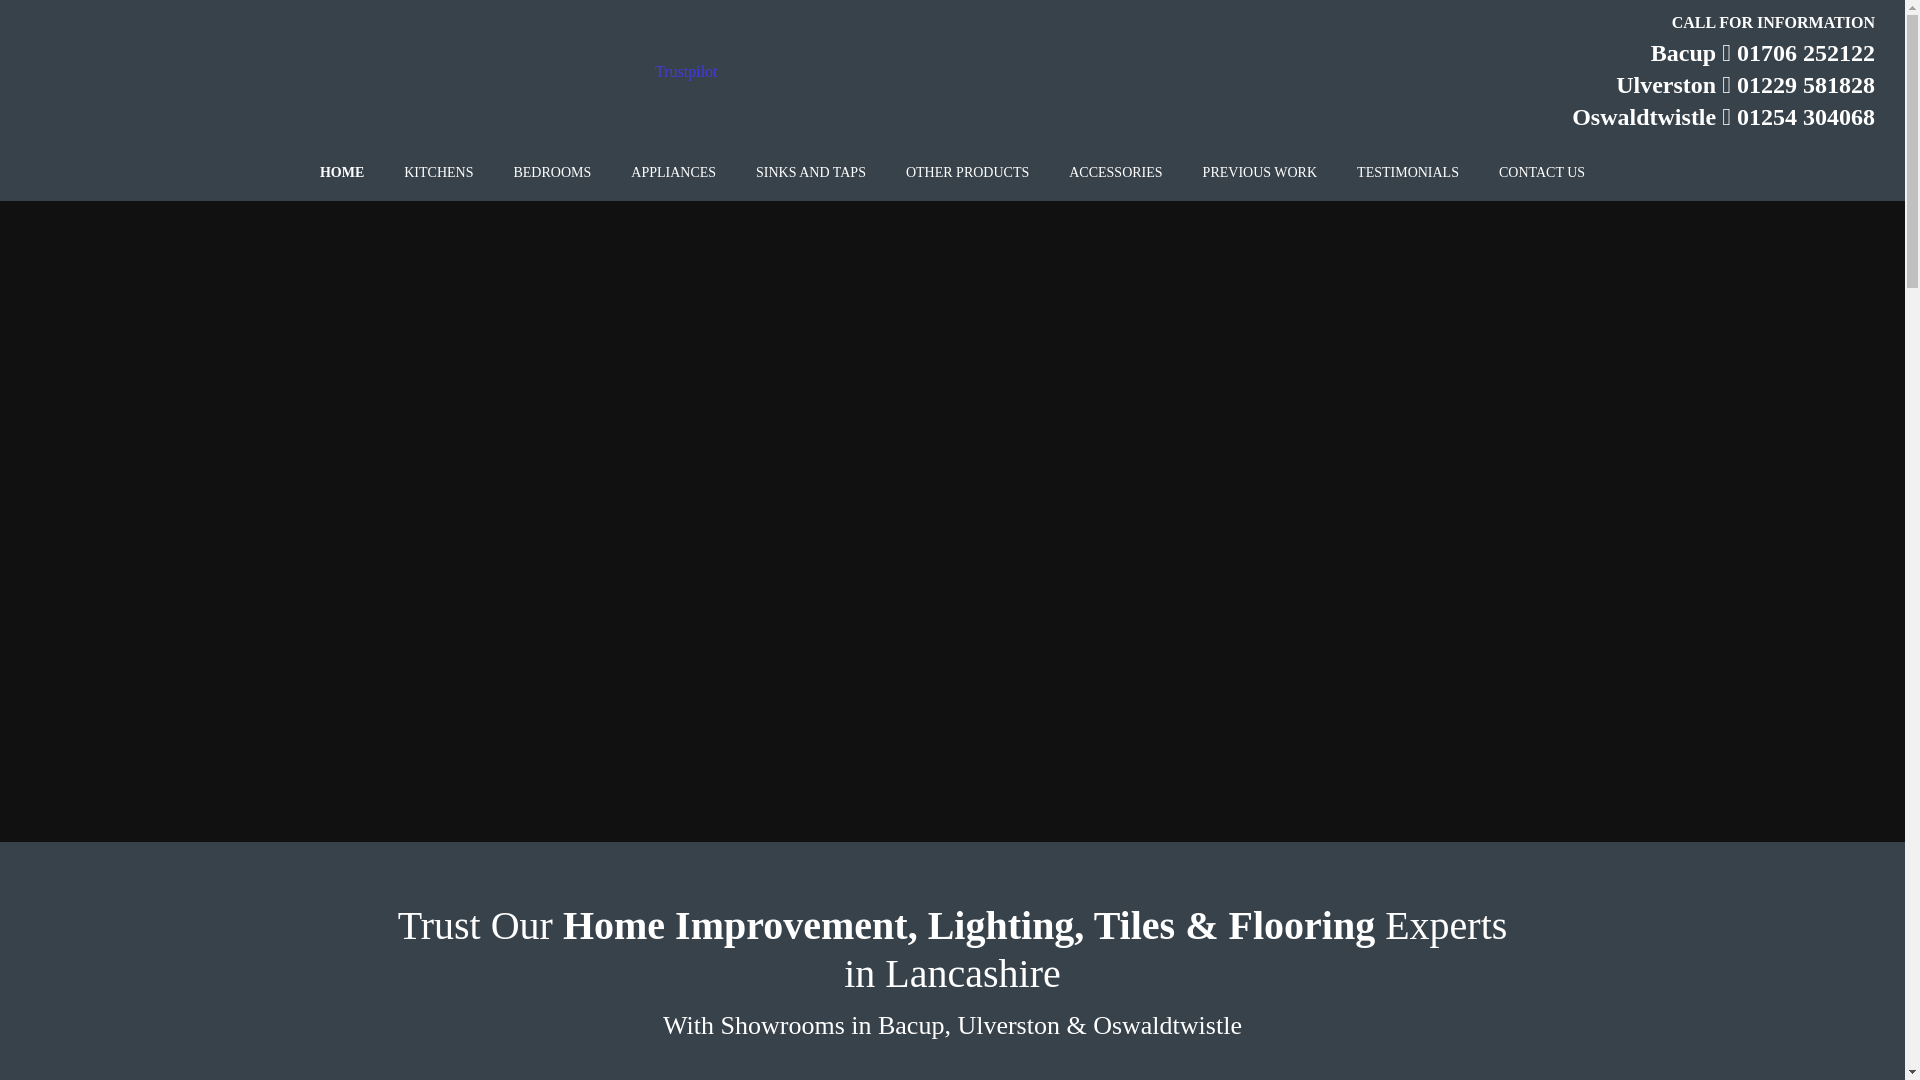  I want to click on KITCHENS, so click(438, 173).